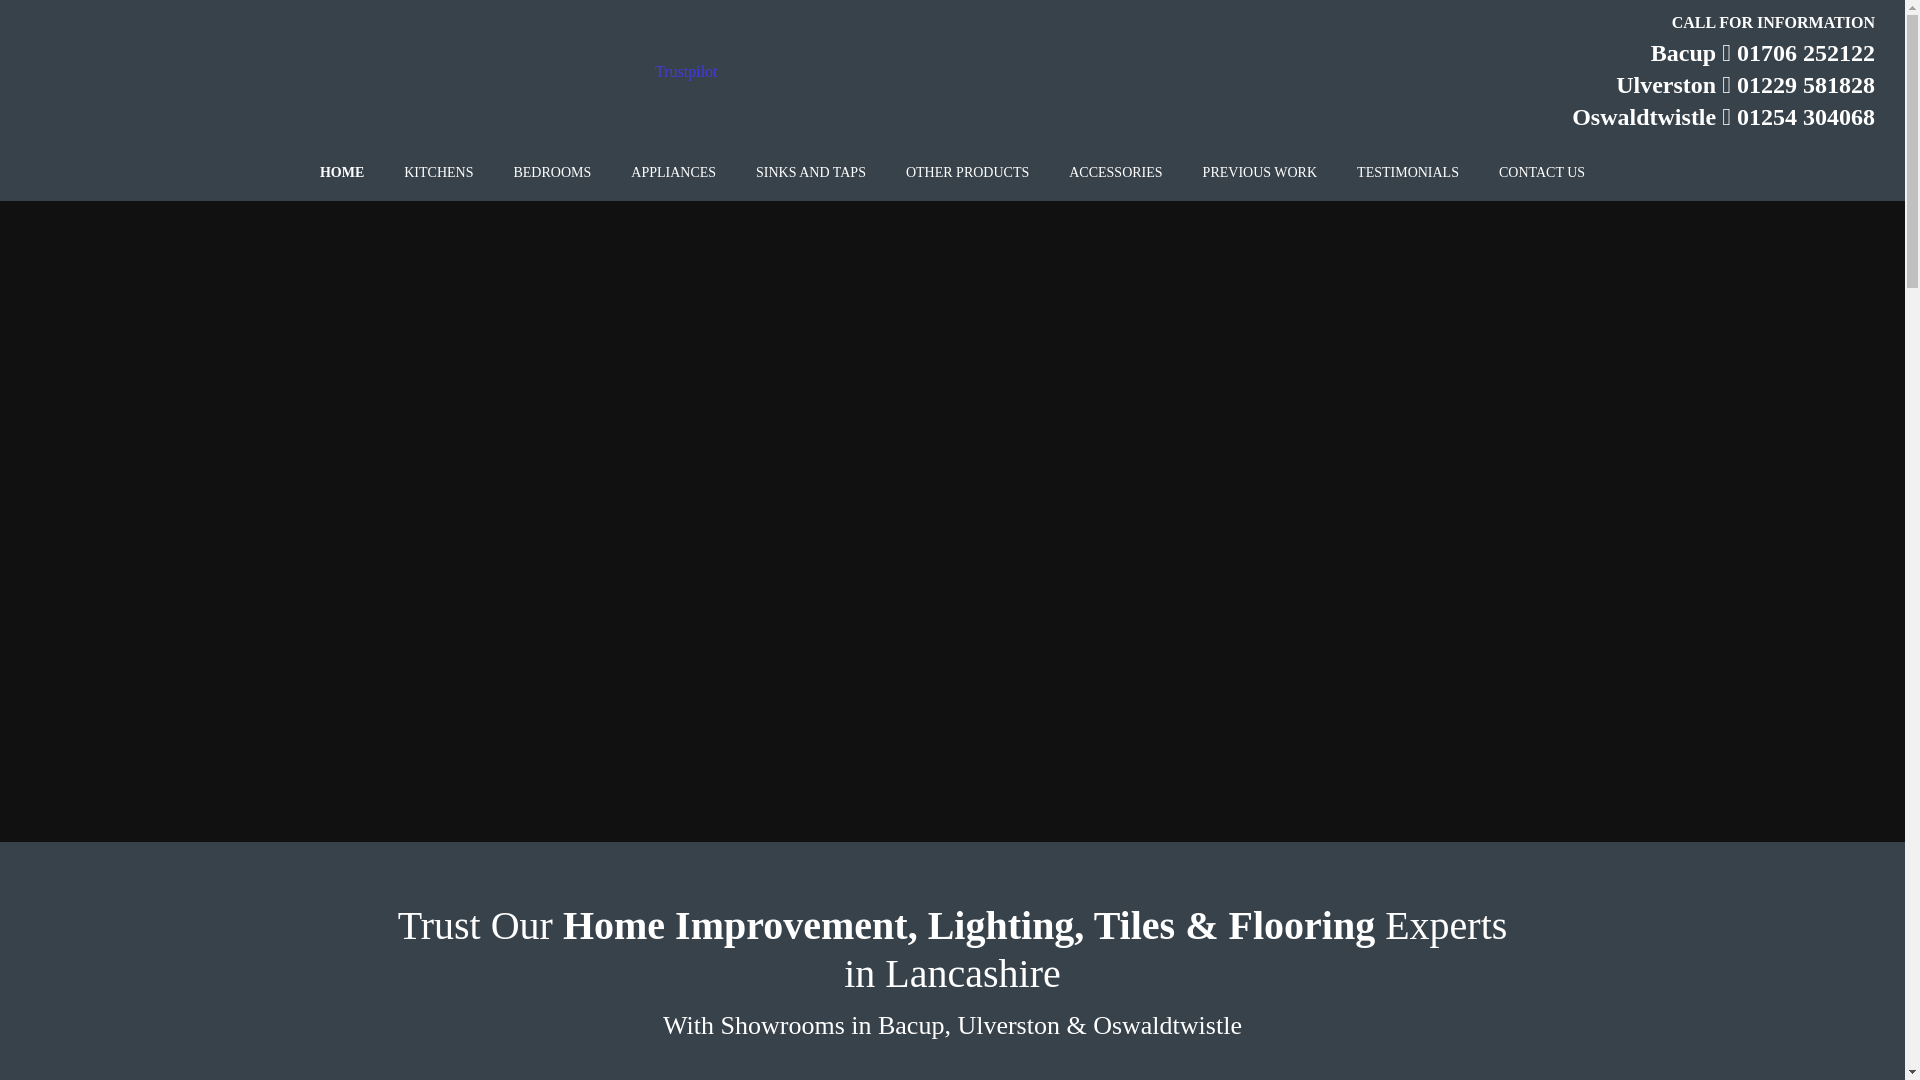  I want to click on KITCHENS, so click(438, 173).